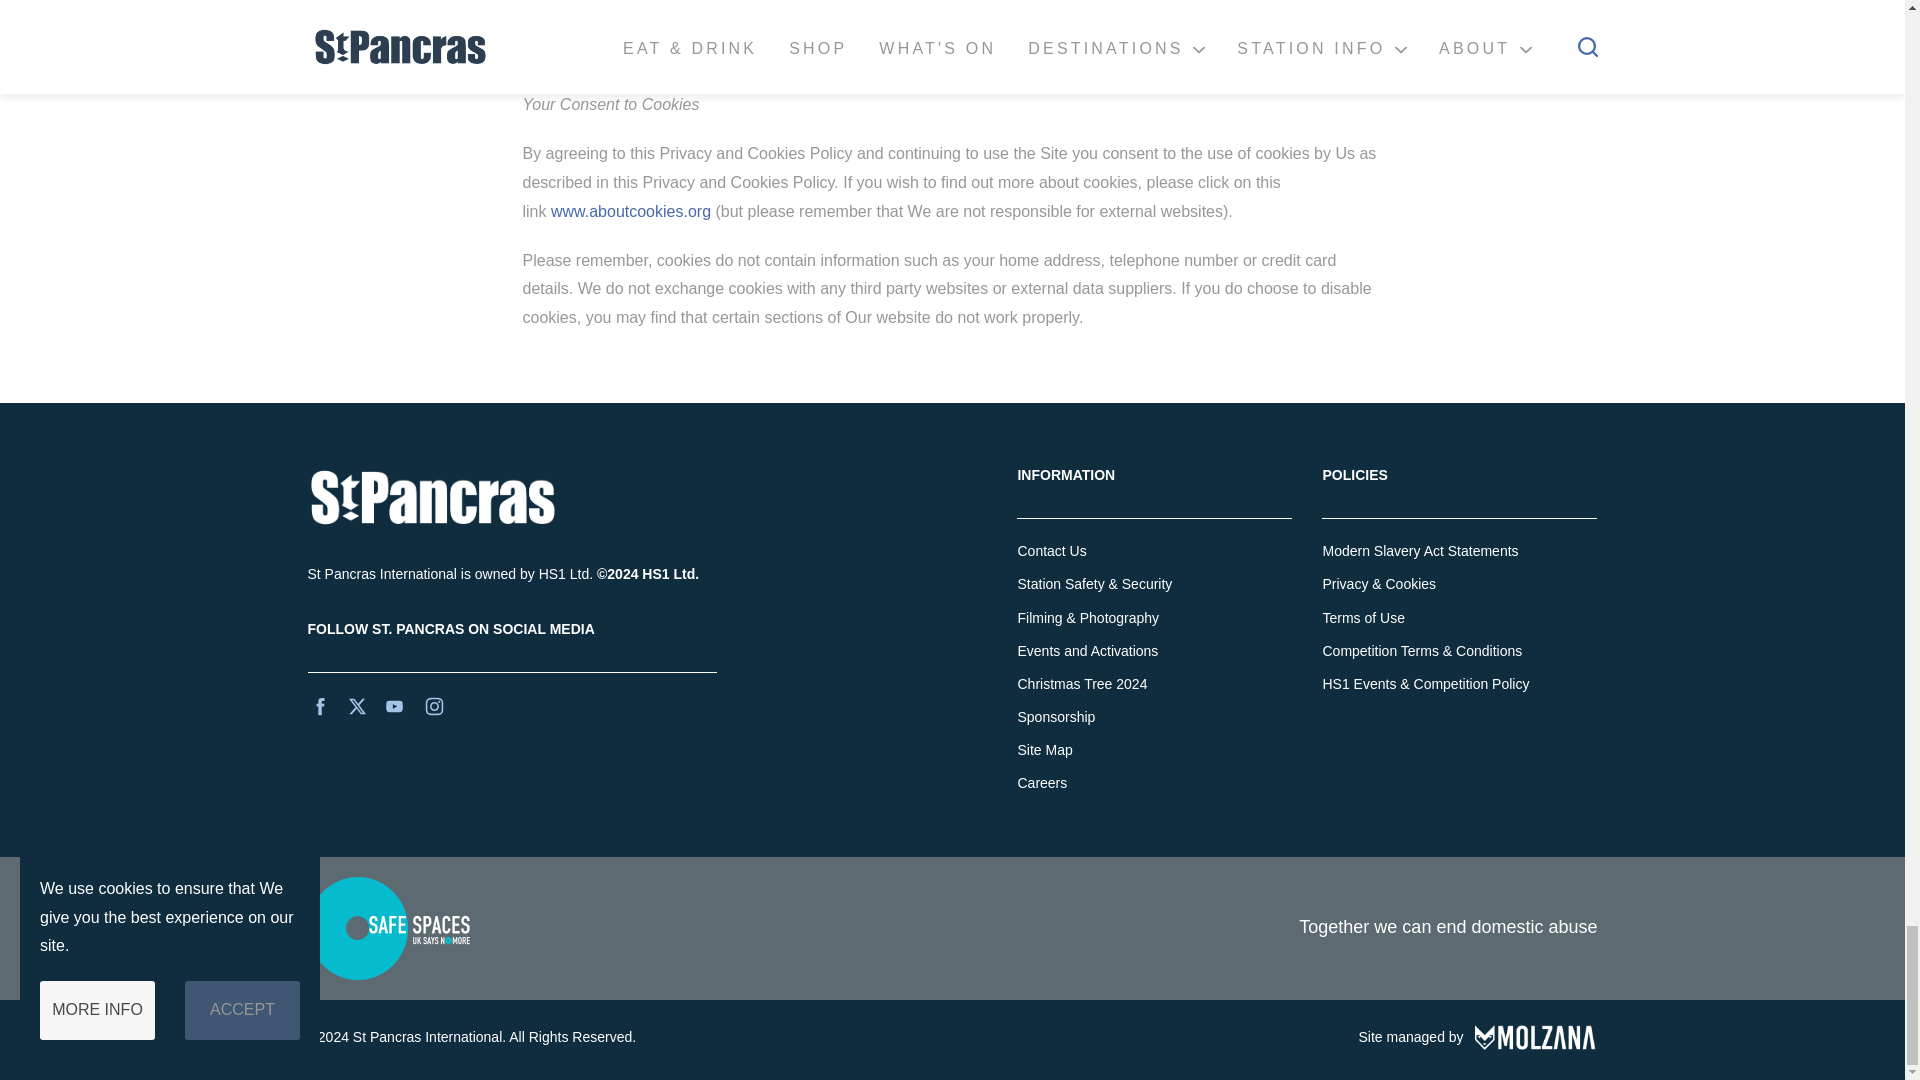 The width and height of the screenshot is (1920, 1080). What do you see at coordinates (356, 705) in the screenshot?
I see `View St Pancras International on Twitter` at bounding box center [356, 705].